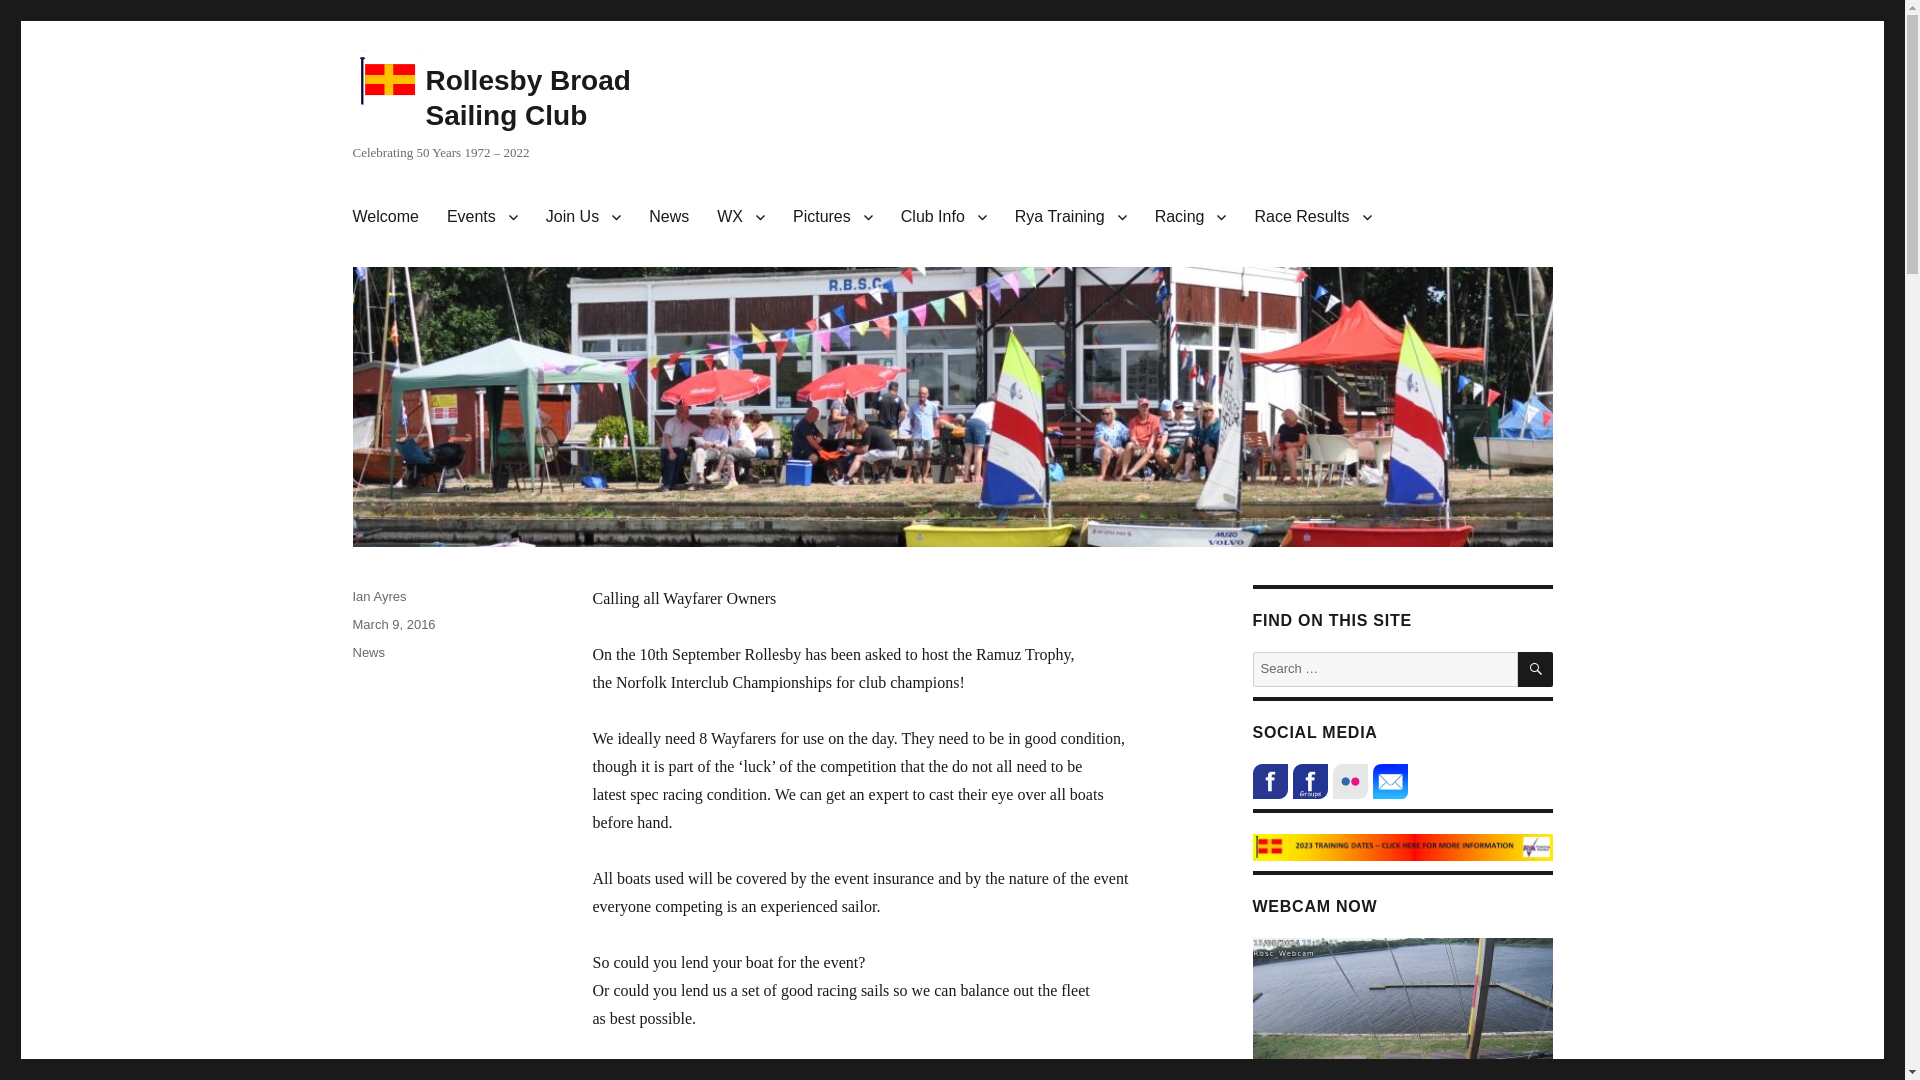 This screenshot has height=1080, width=1920. Describe the element at coordinates (944, 216) in the screenshot. I see `Club Info` at that location.